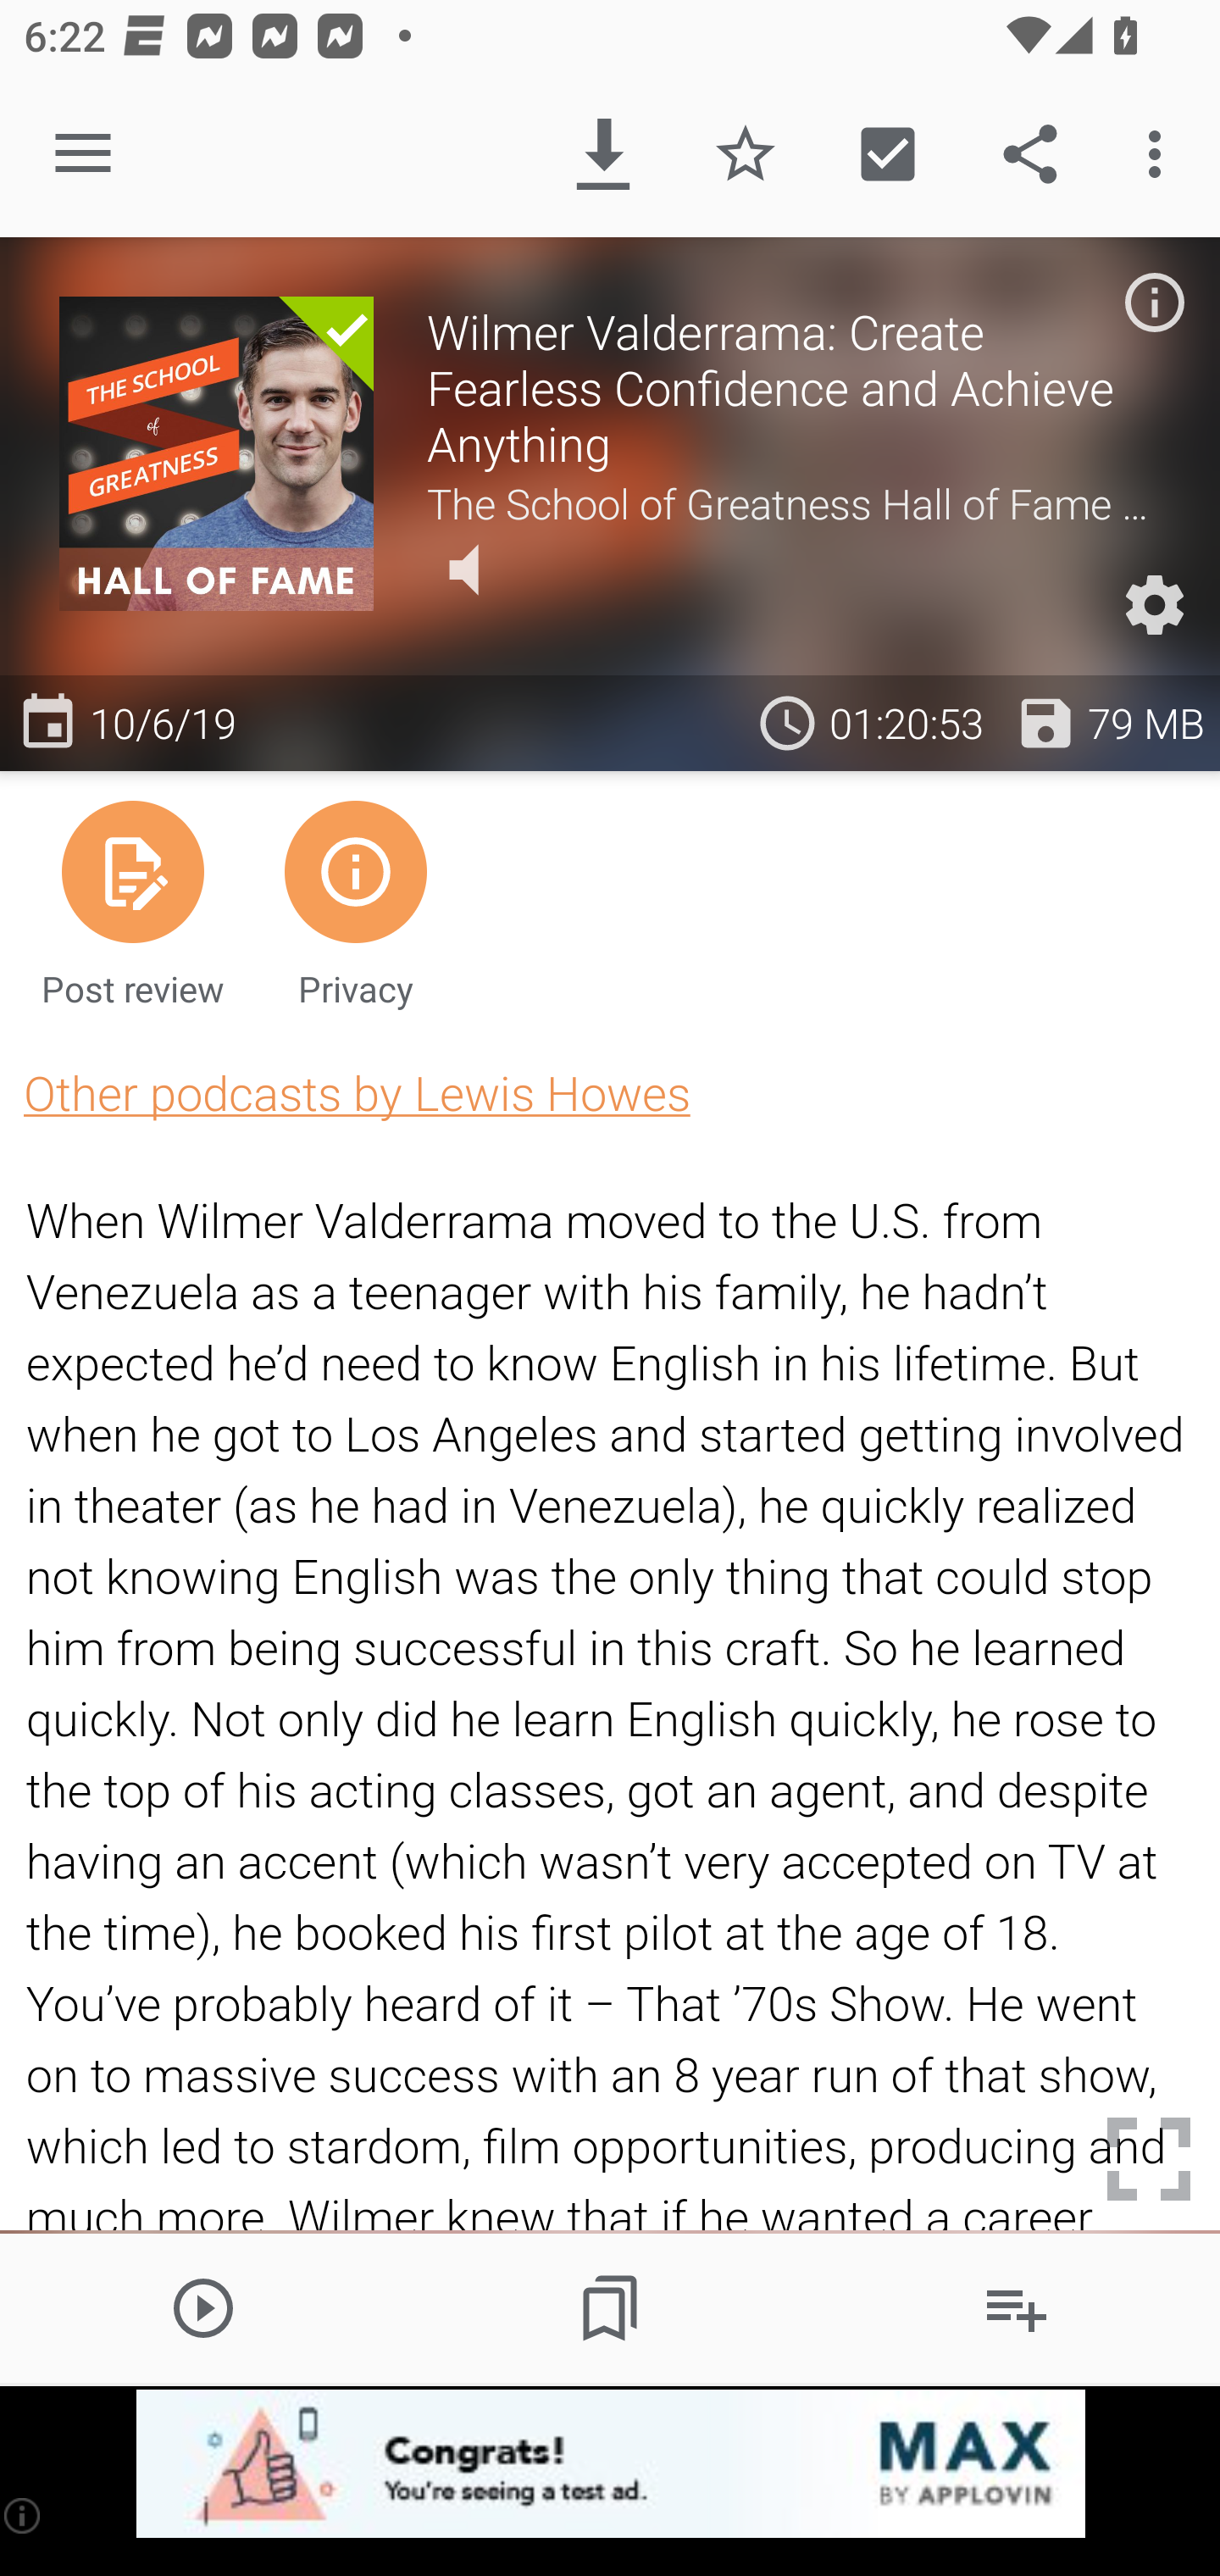 The height and width of the screenshot is (2576, 1220). Describe the element at coordinates (1149, 2159) in the screenshot. I see `Toggle full screen mode` at that location.